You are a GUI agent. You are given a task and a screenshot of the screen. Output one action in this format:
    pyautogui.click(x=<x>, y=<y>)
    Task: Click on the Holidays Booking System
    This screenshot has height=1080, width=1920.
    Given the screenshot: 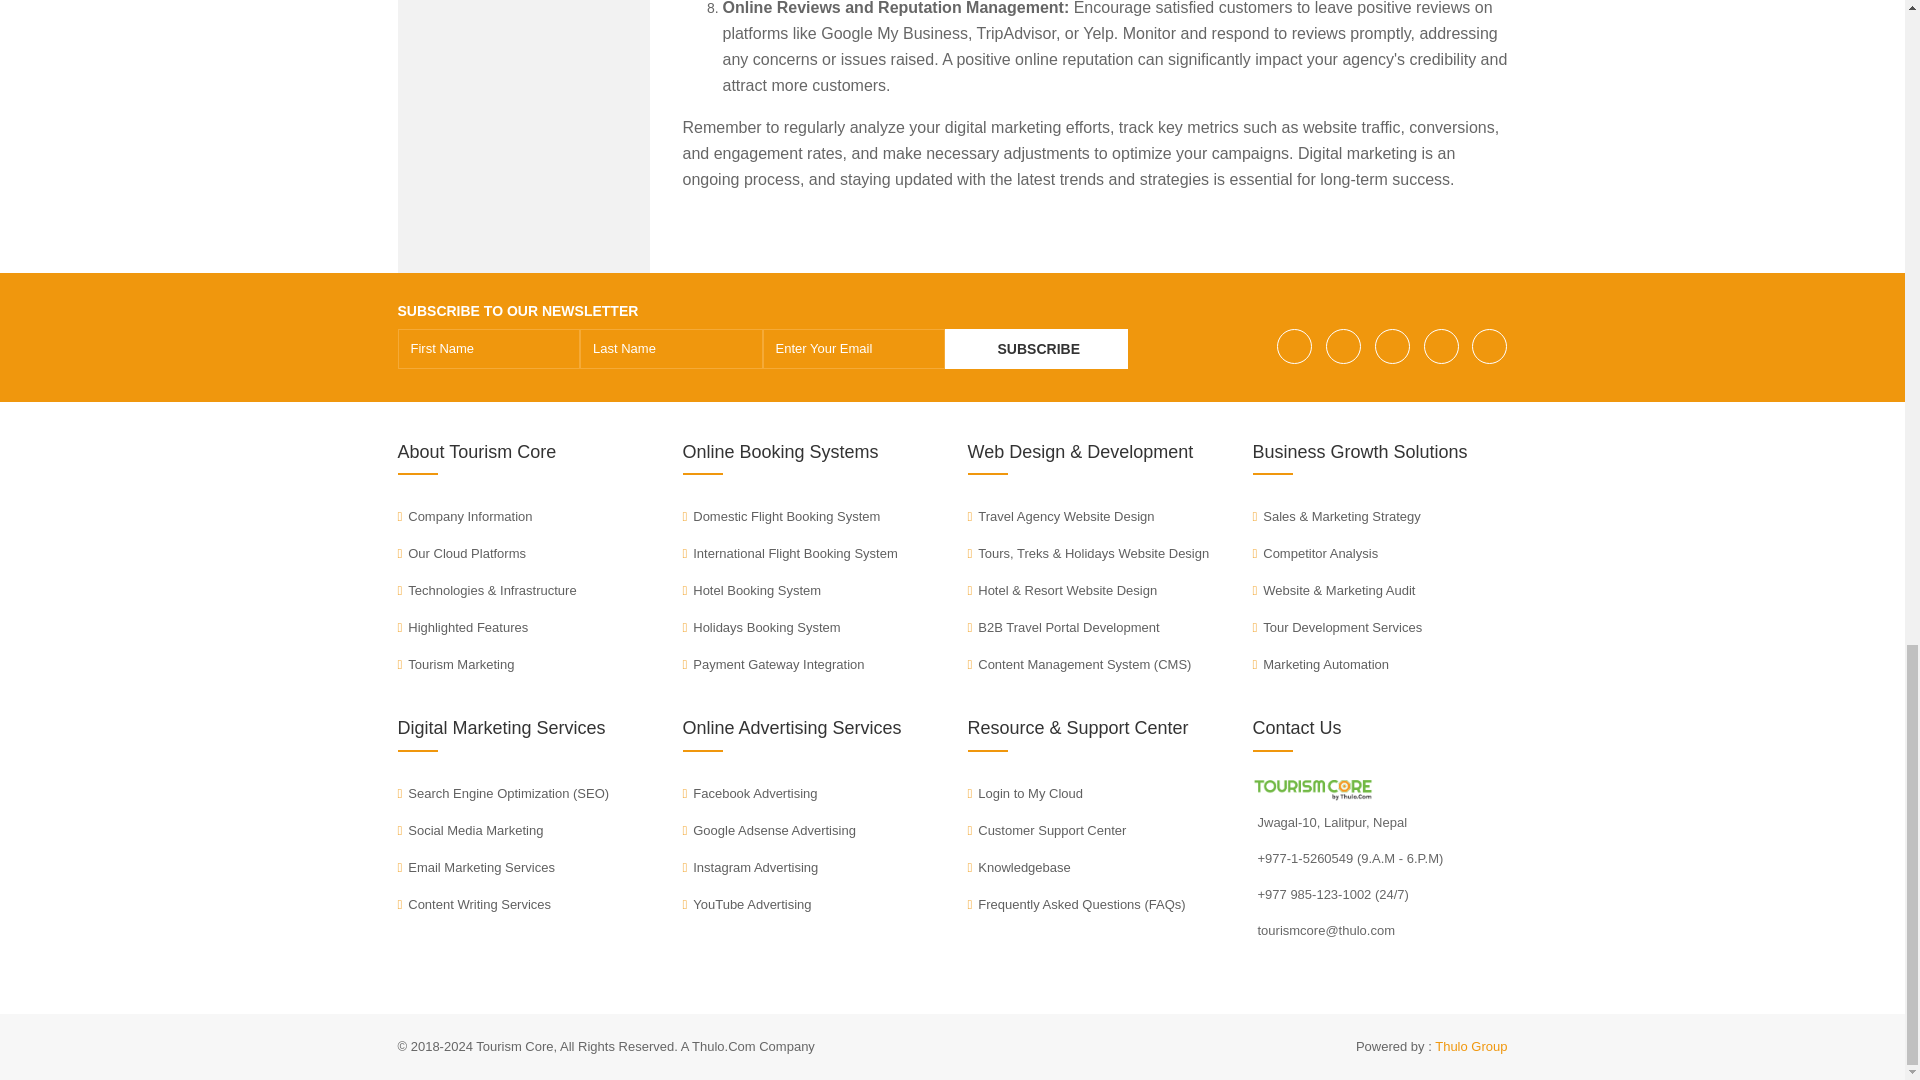 What is the action you would take?
    pyautogui.click(x=760, y=627)
    